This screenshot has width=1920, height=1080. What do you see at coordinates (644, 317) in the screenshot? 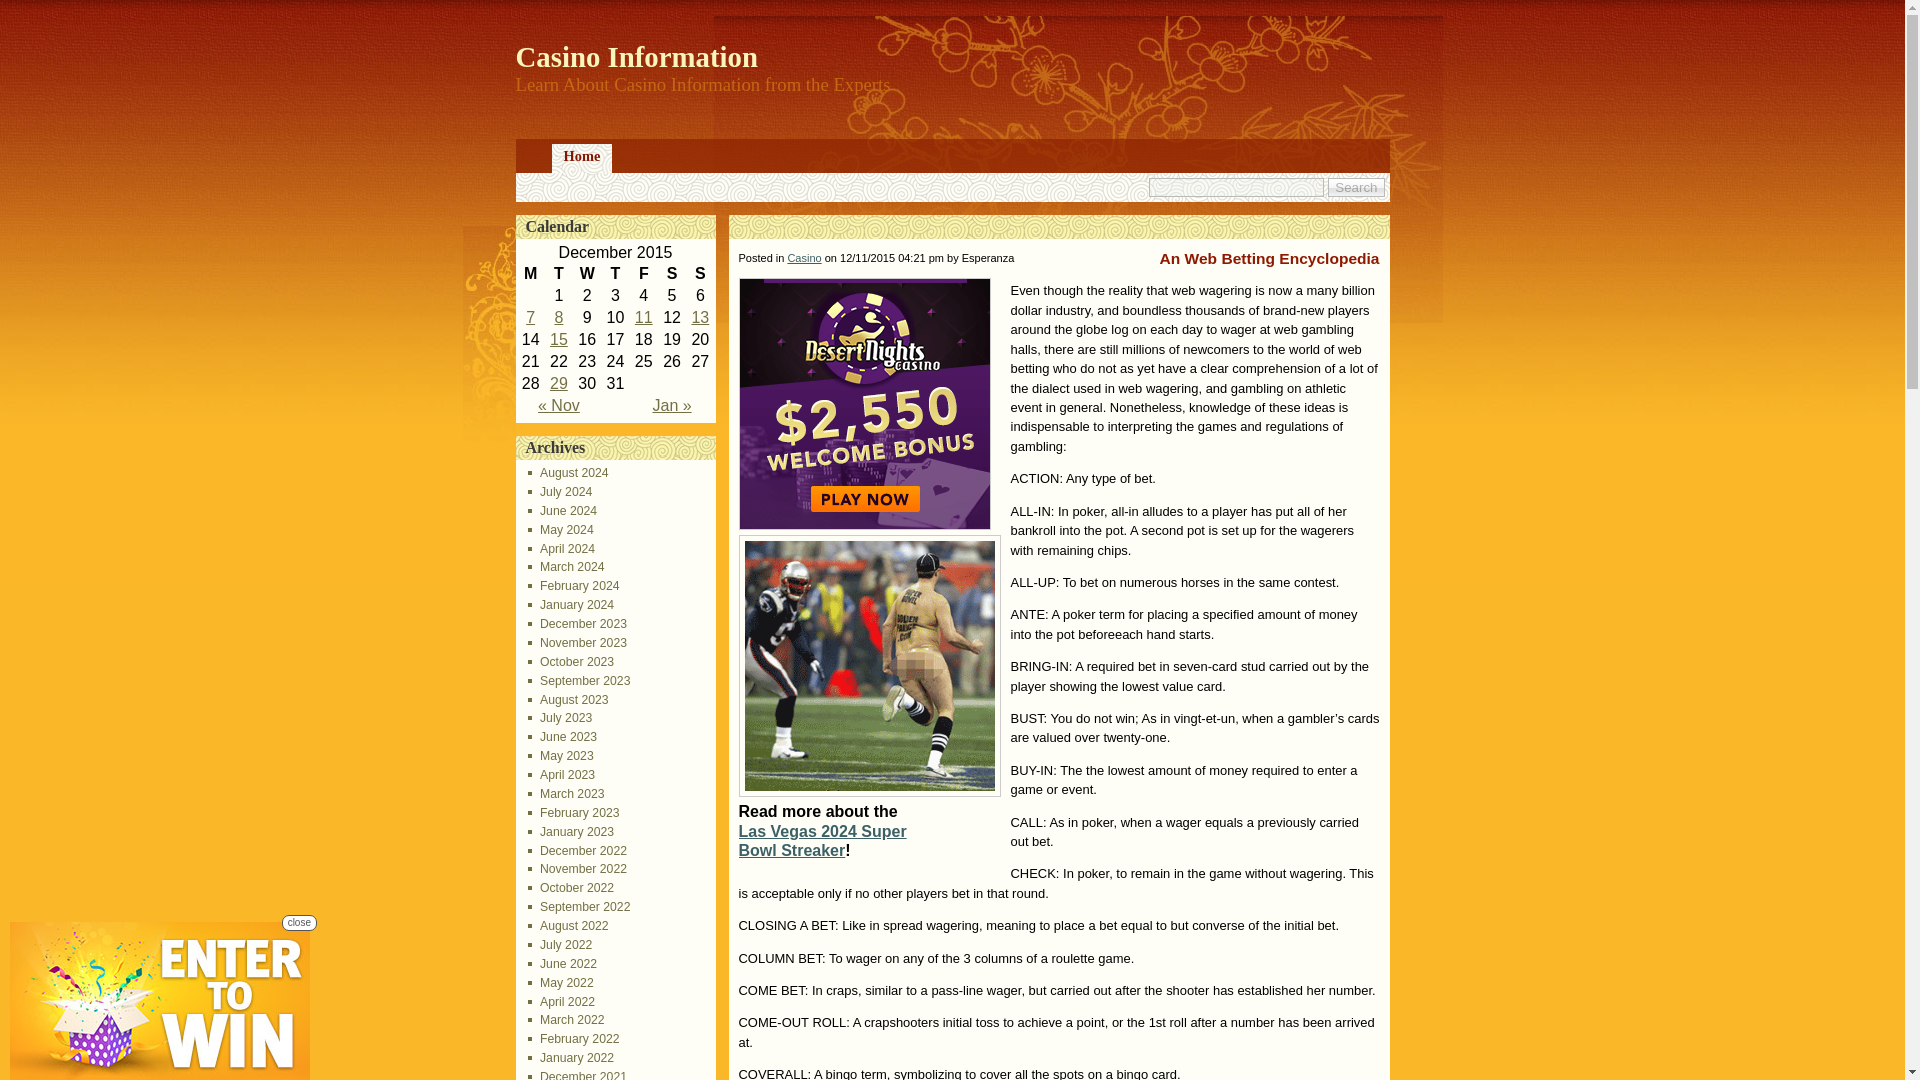
I see `11` at bounding box center [644, 317].